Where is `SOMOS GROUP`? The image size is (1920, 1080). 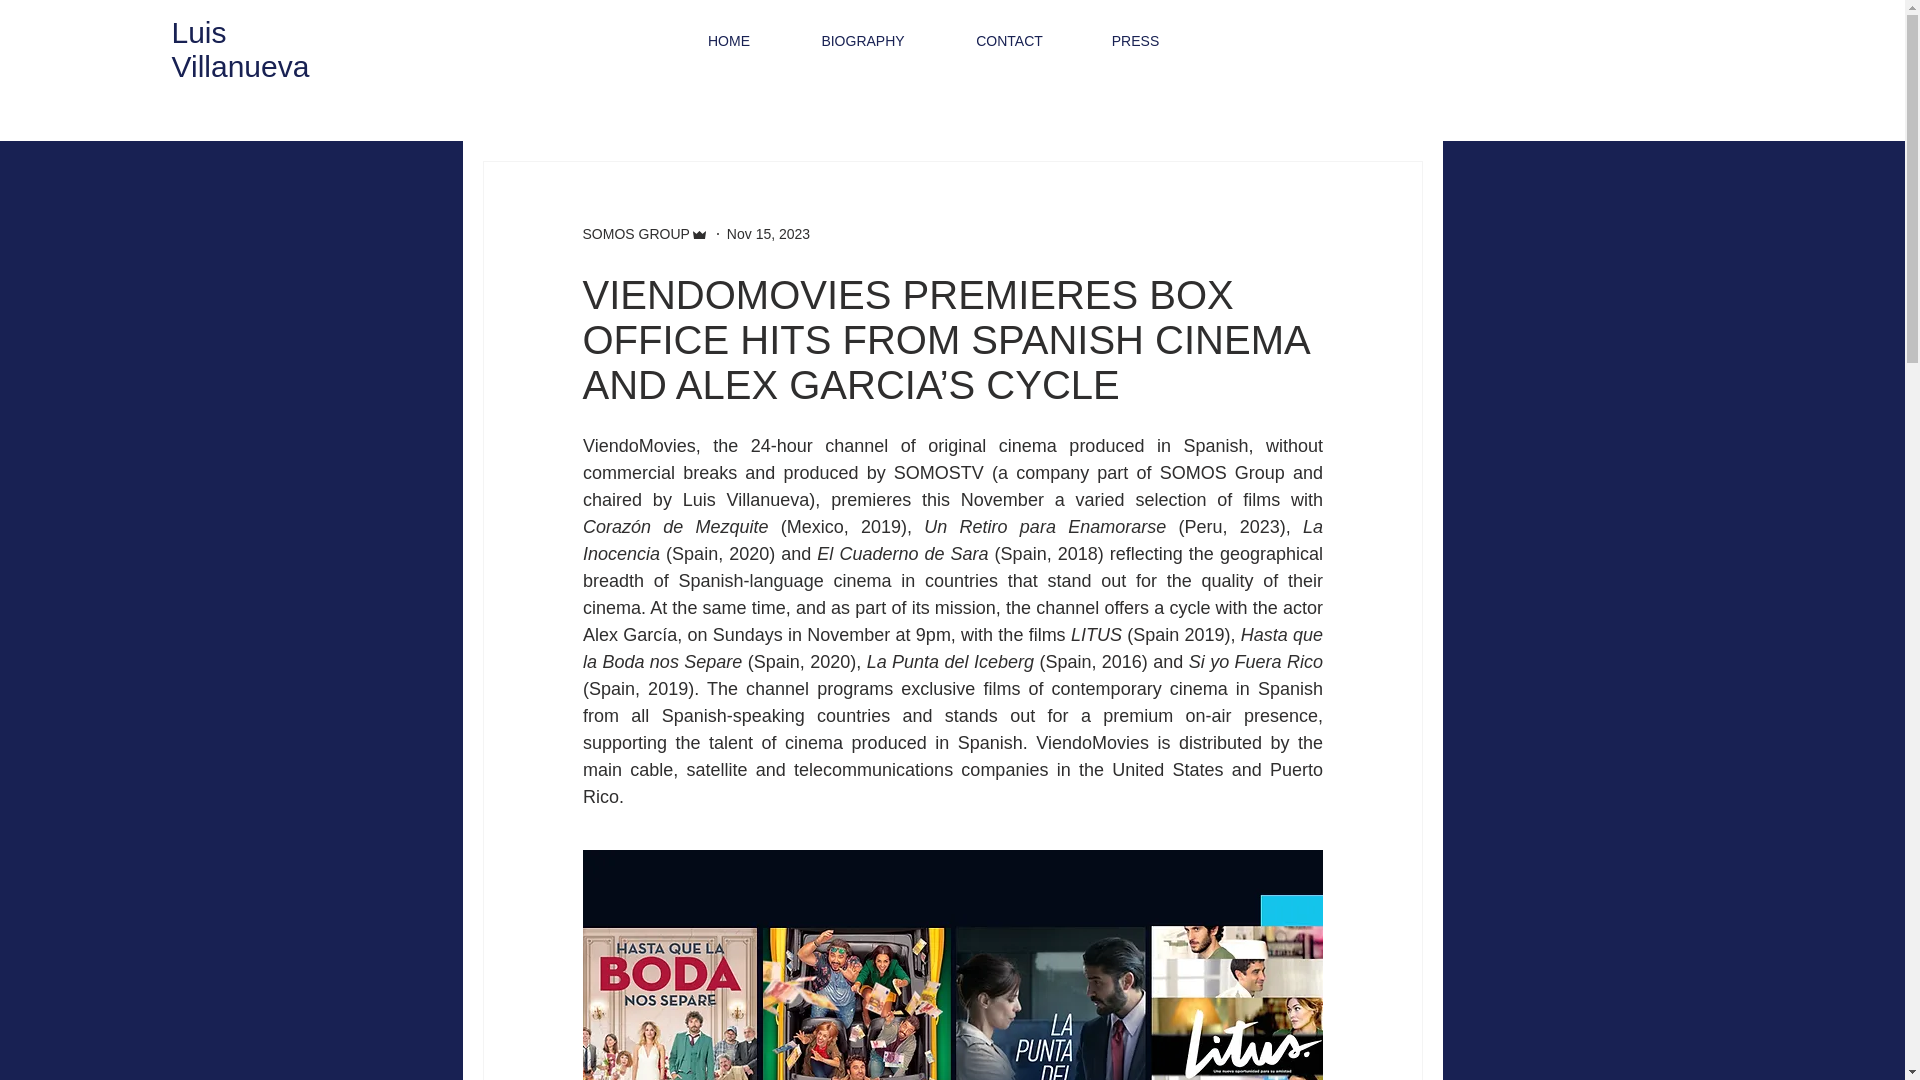
SOMOS GROUP is located at coordinates (635, 234).